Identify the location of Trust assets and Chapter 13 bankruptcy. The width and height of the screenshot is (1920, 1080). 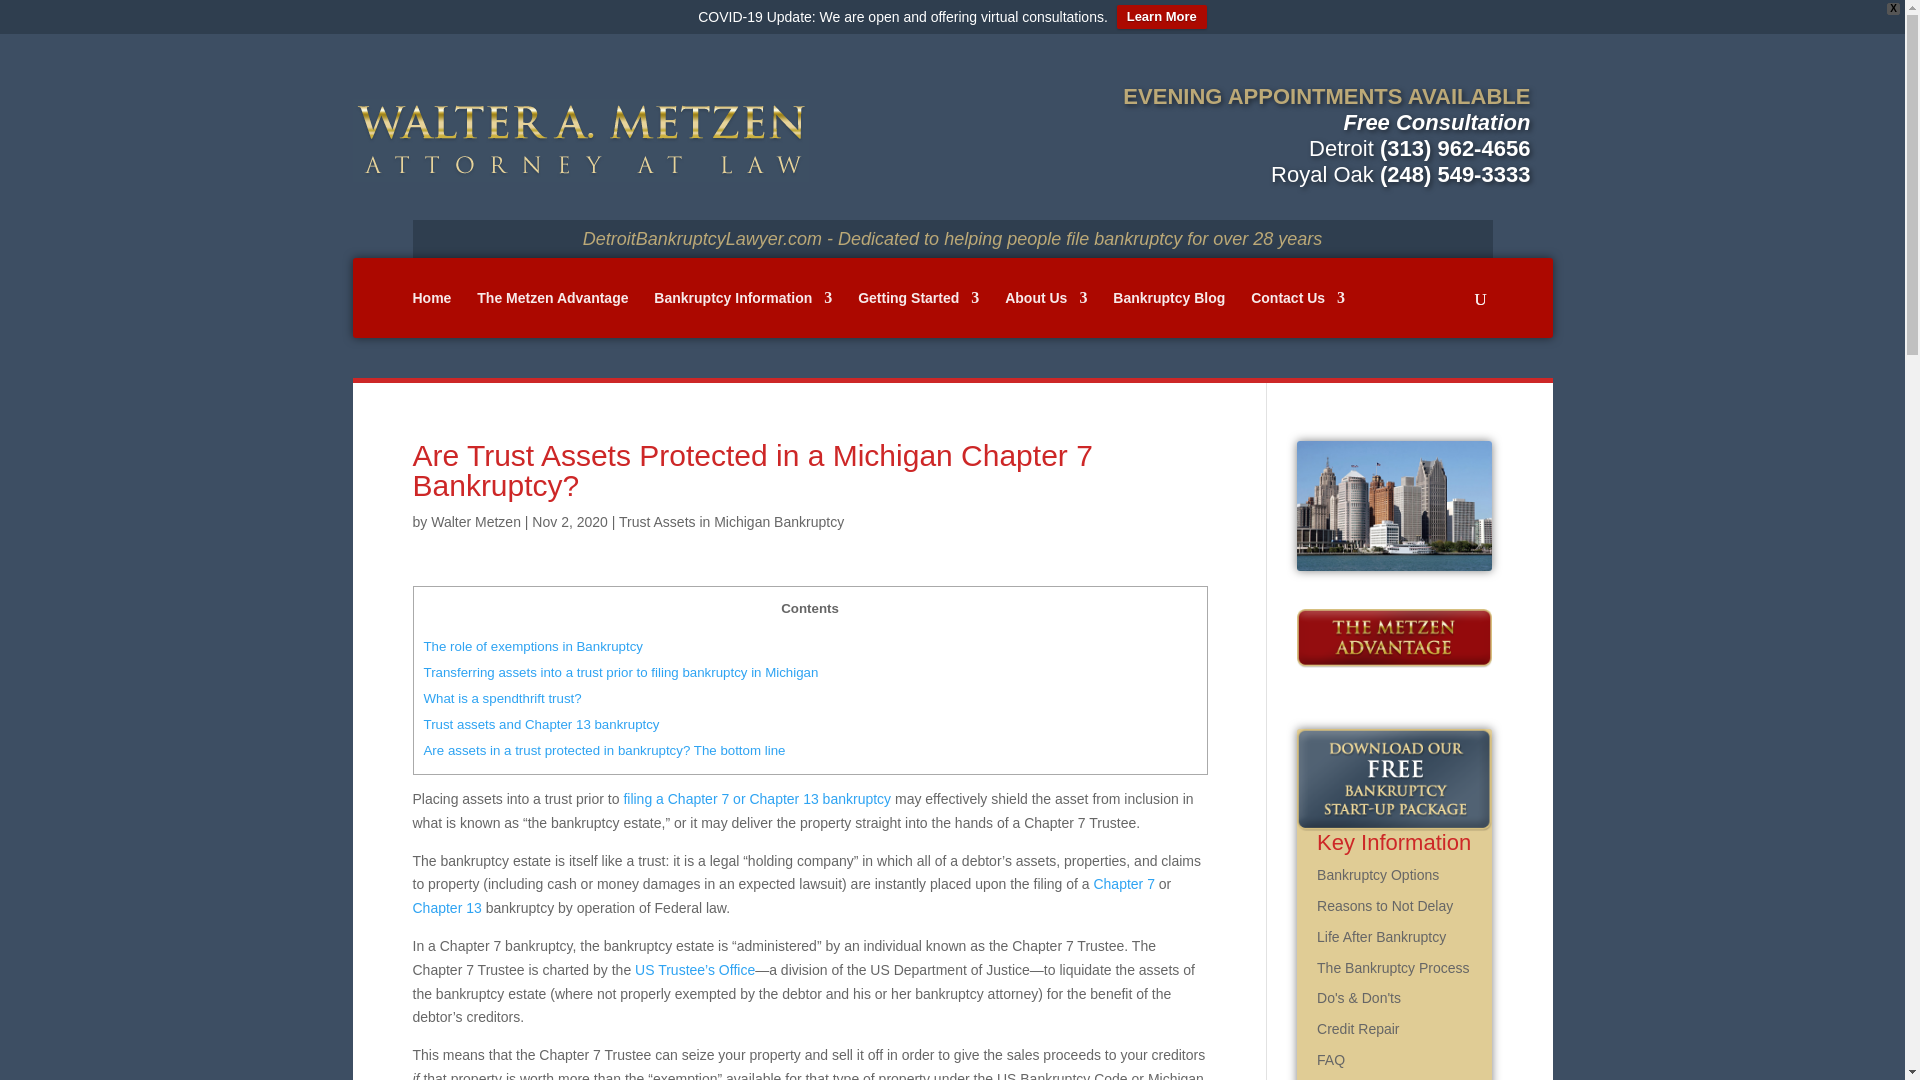
(542, 724).